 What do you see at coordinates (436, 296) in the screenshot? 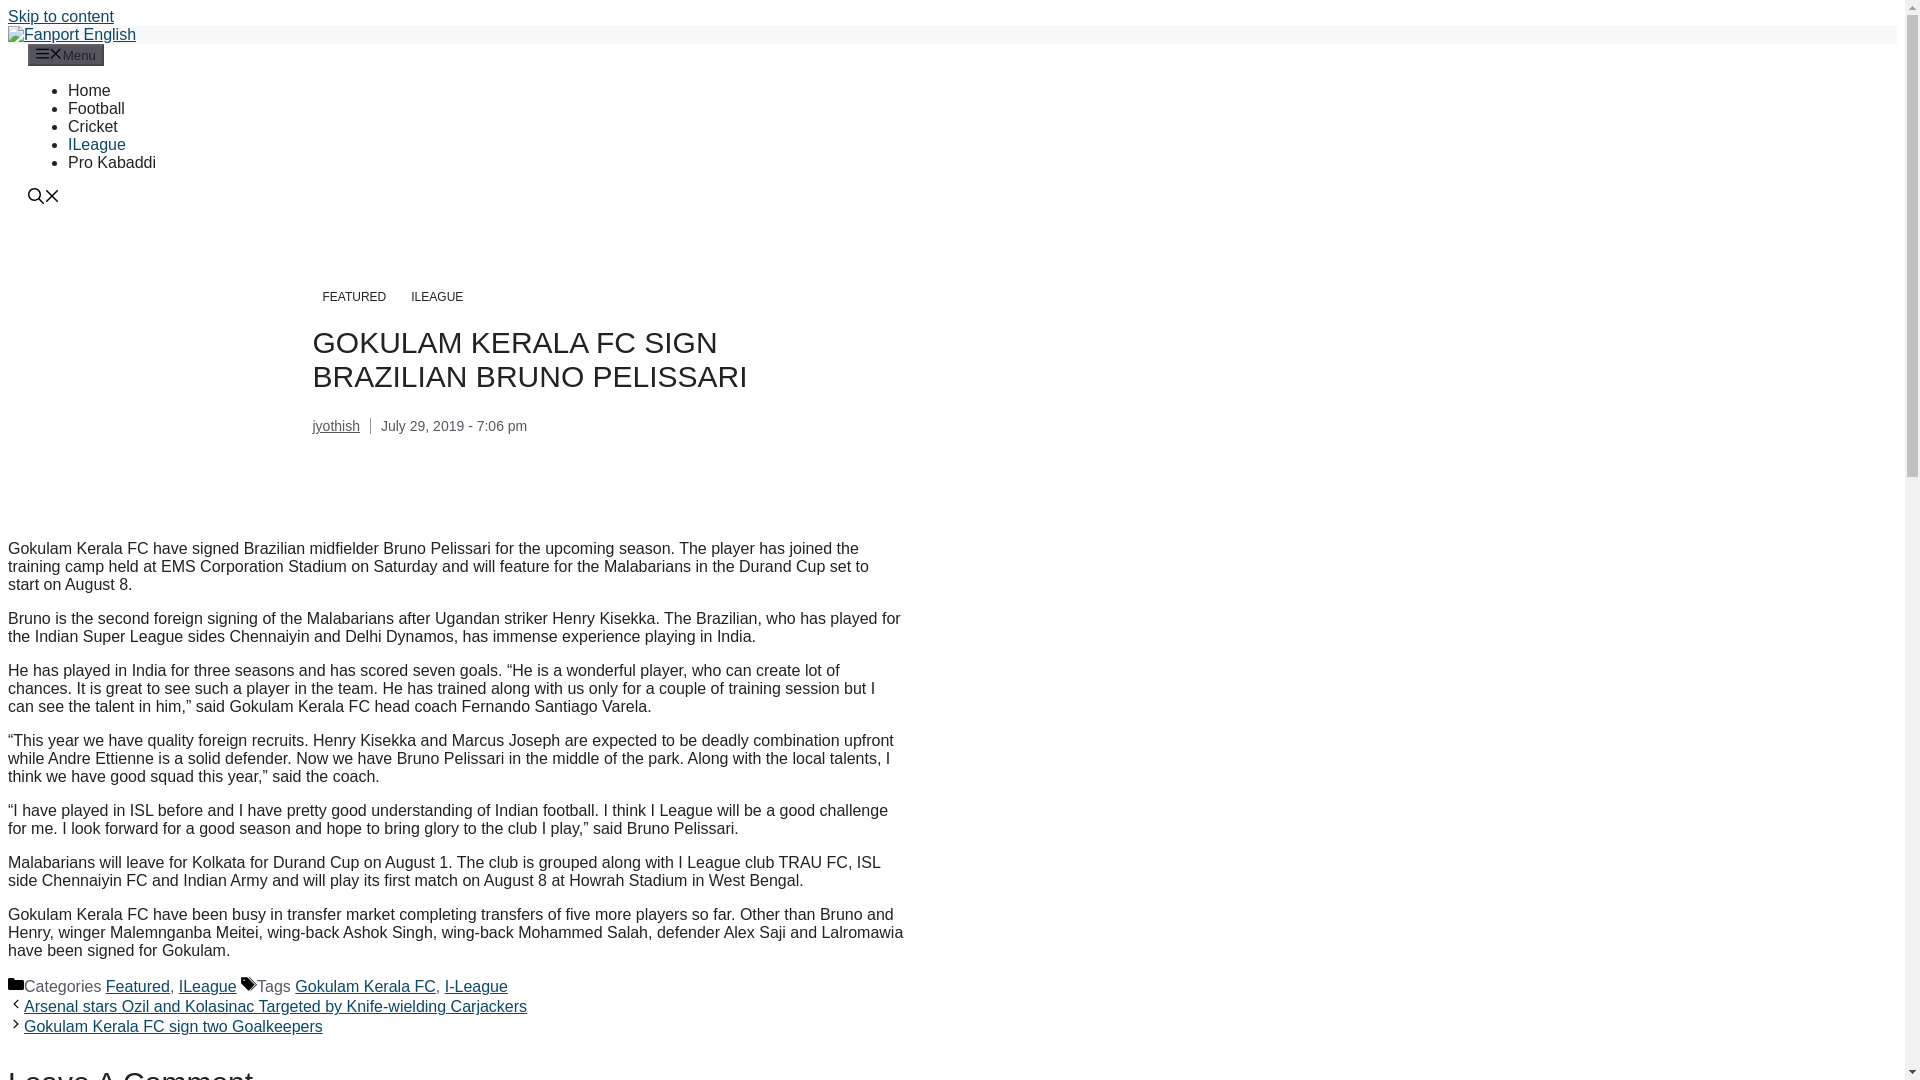
I see `ILEAGUE` at bounding box center [436, 296].